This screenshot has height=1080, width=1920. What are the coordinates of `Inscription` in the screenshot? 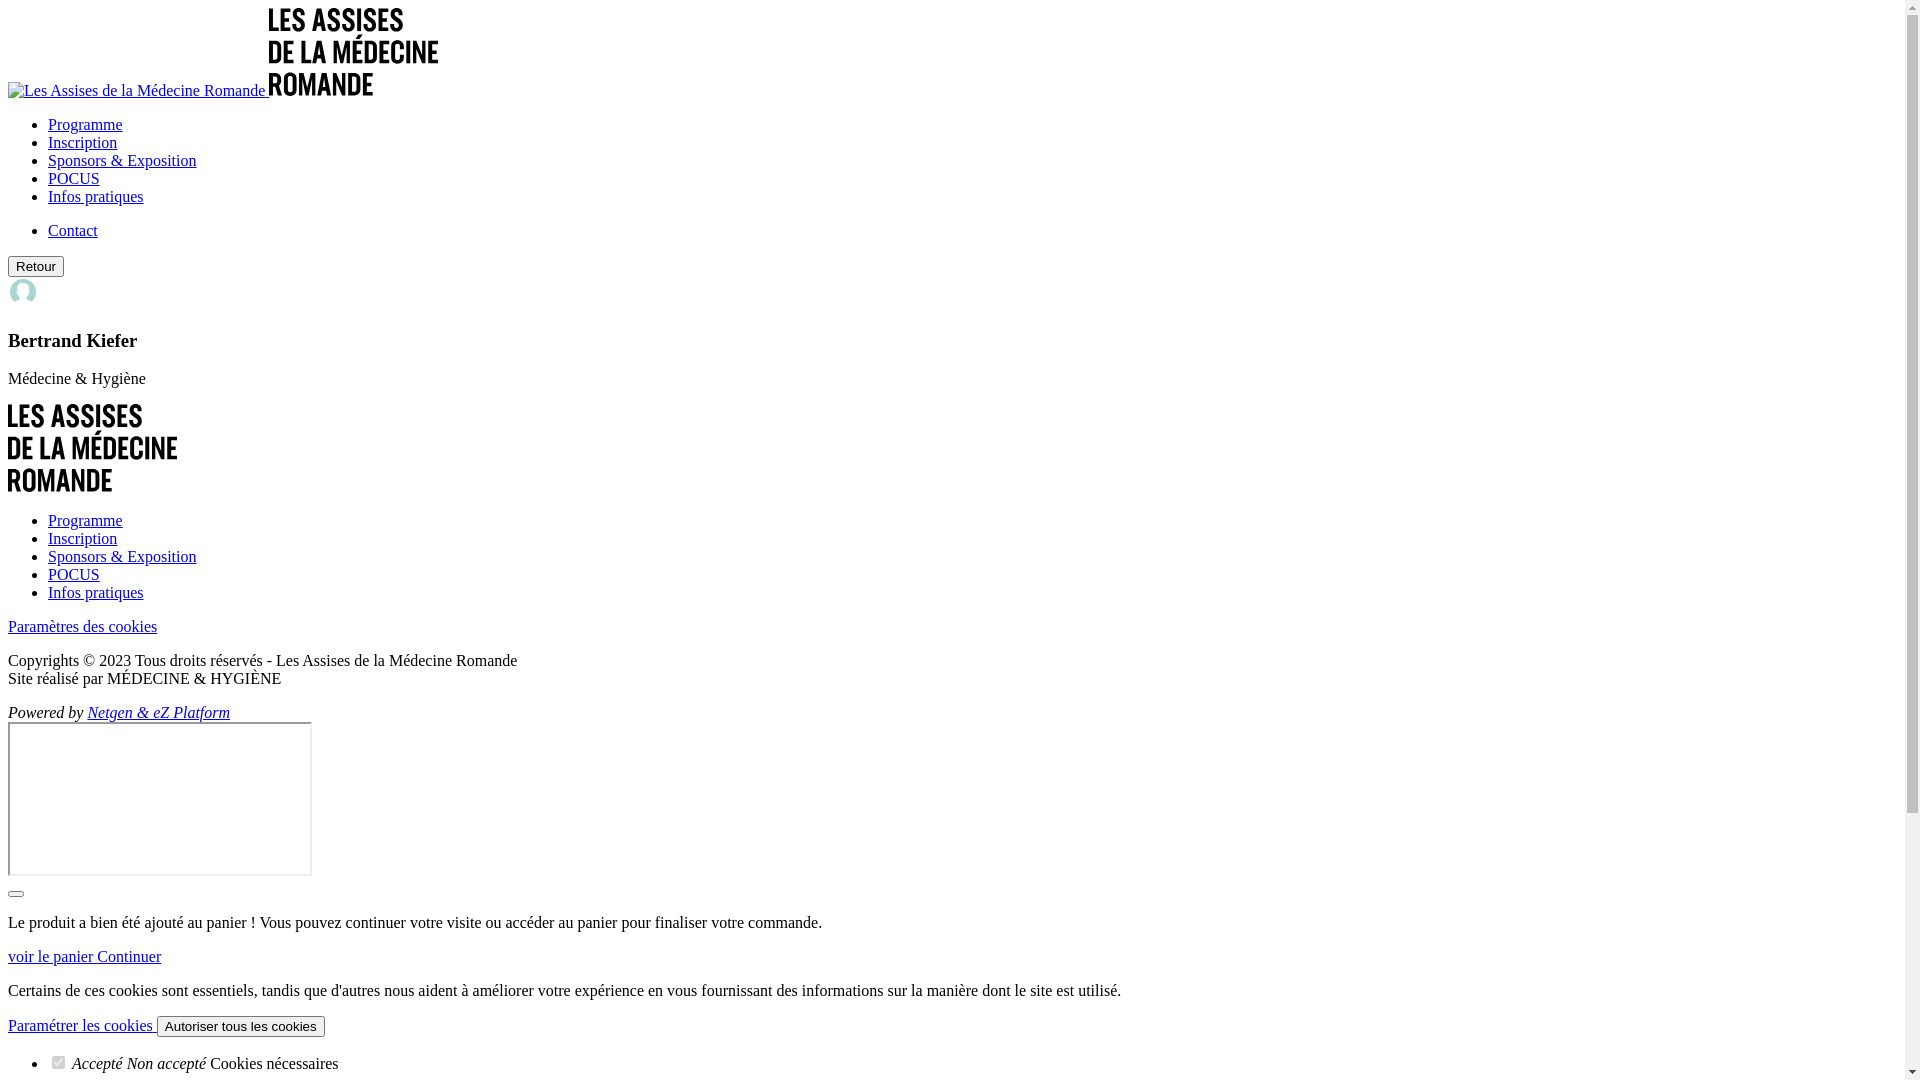 It's located at (82, 142).